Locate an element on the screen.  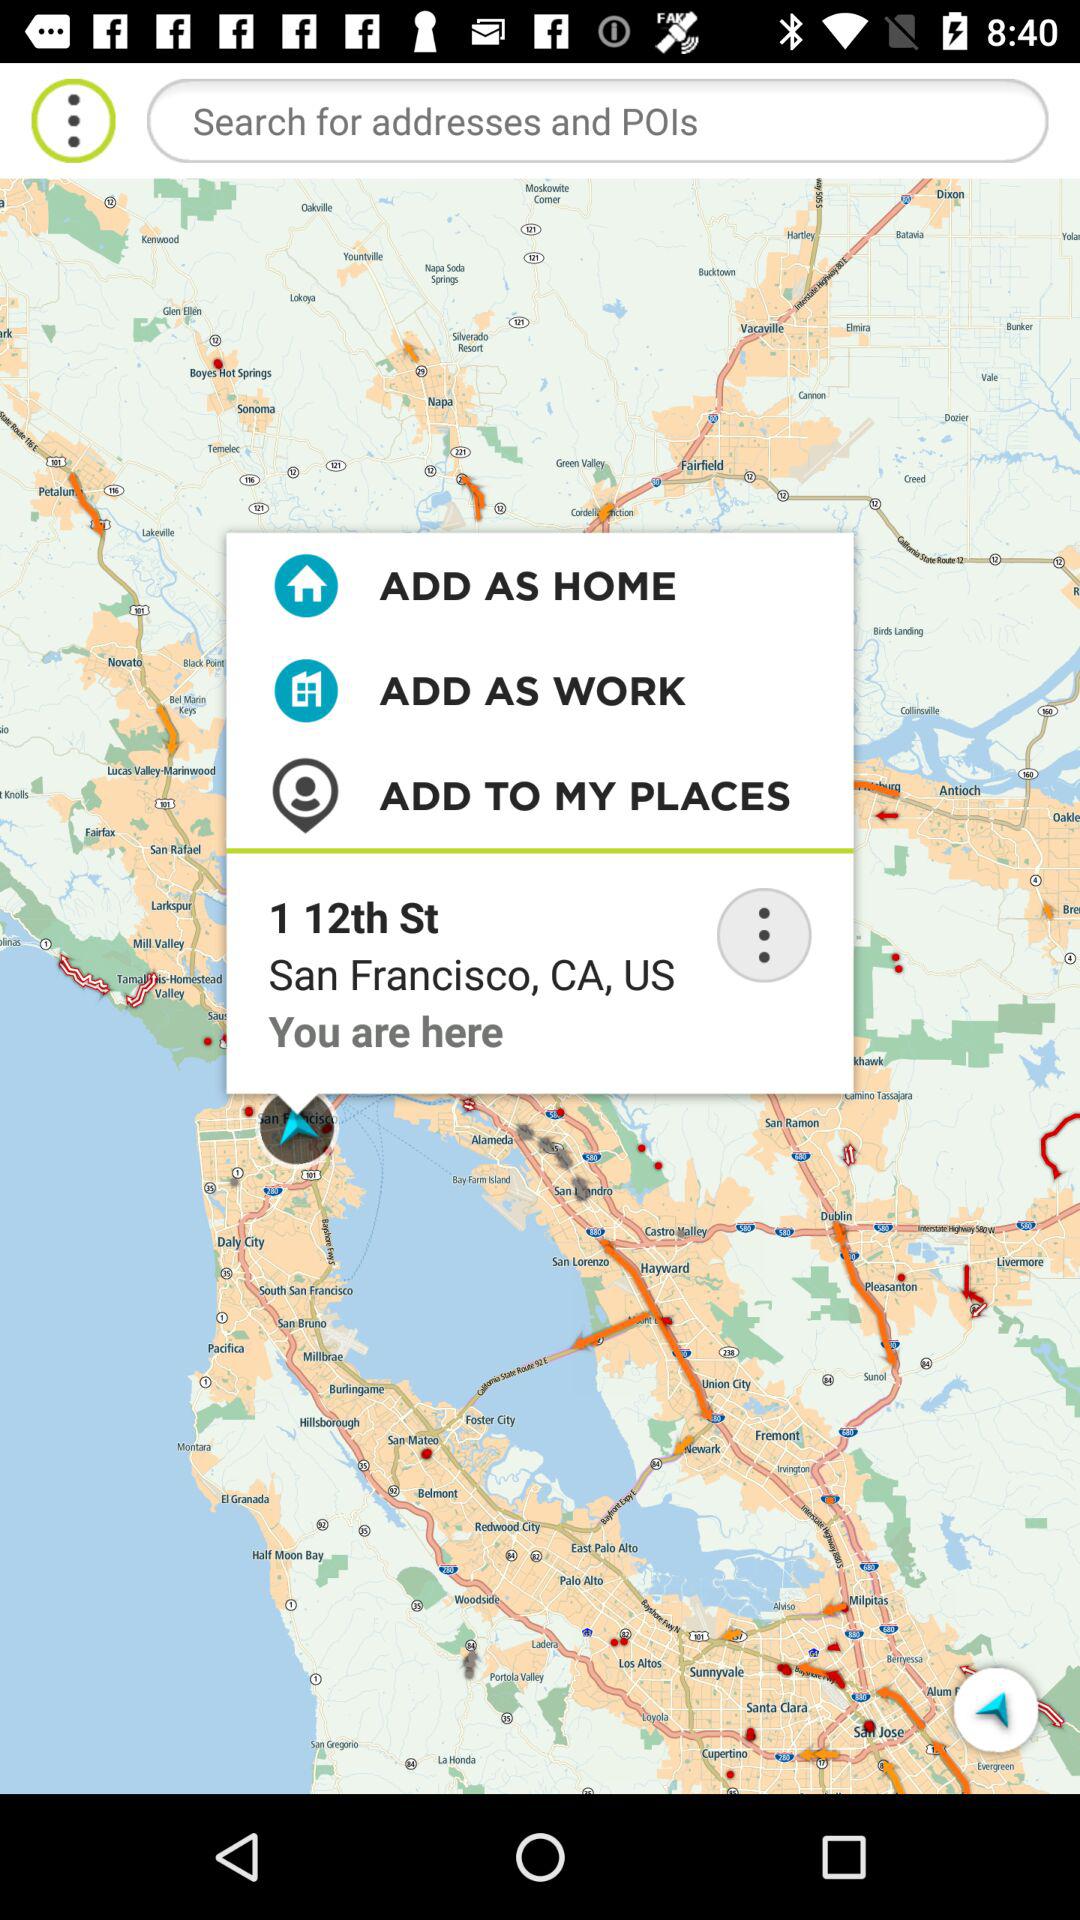
search your address is located at coordinates (598, 120).